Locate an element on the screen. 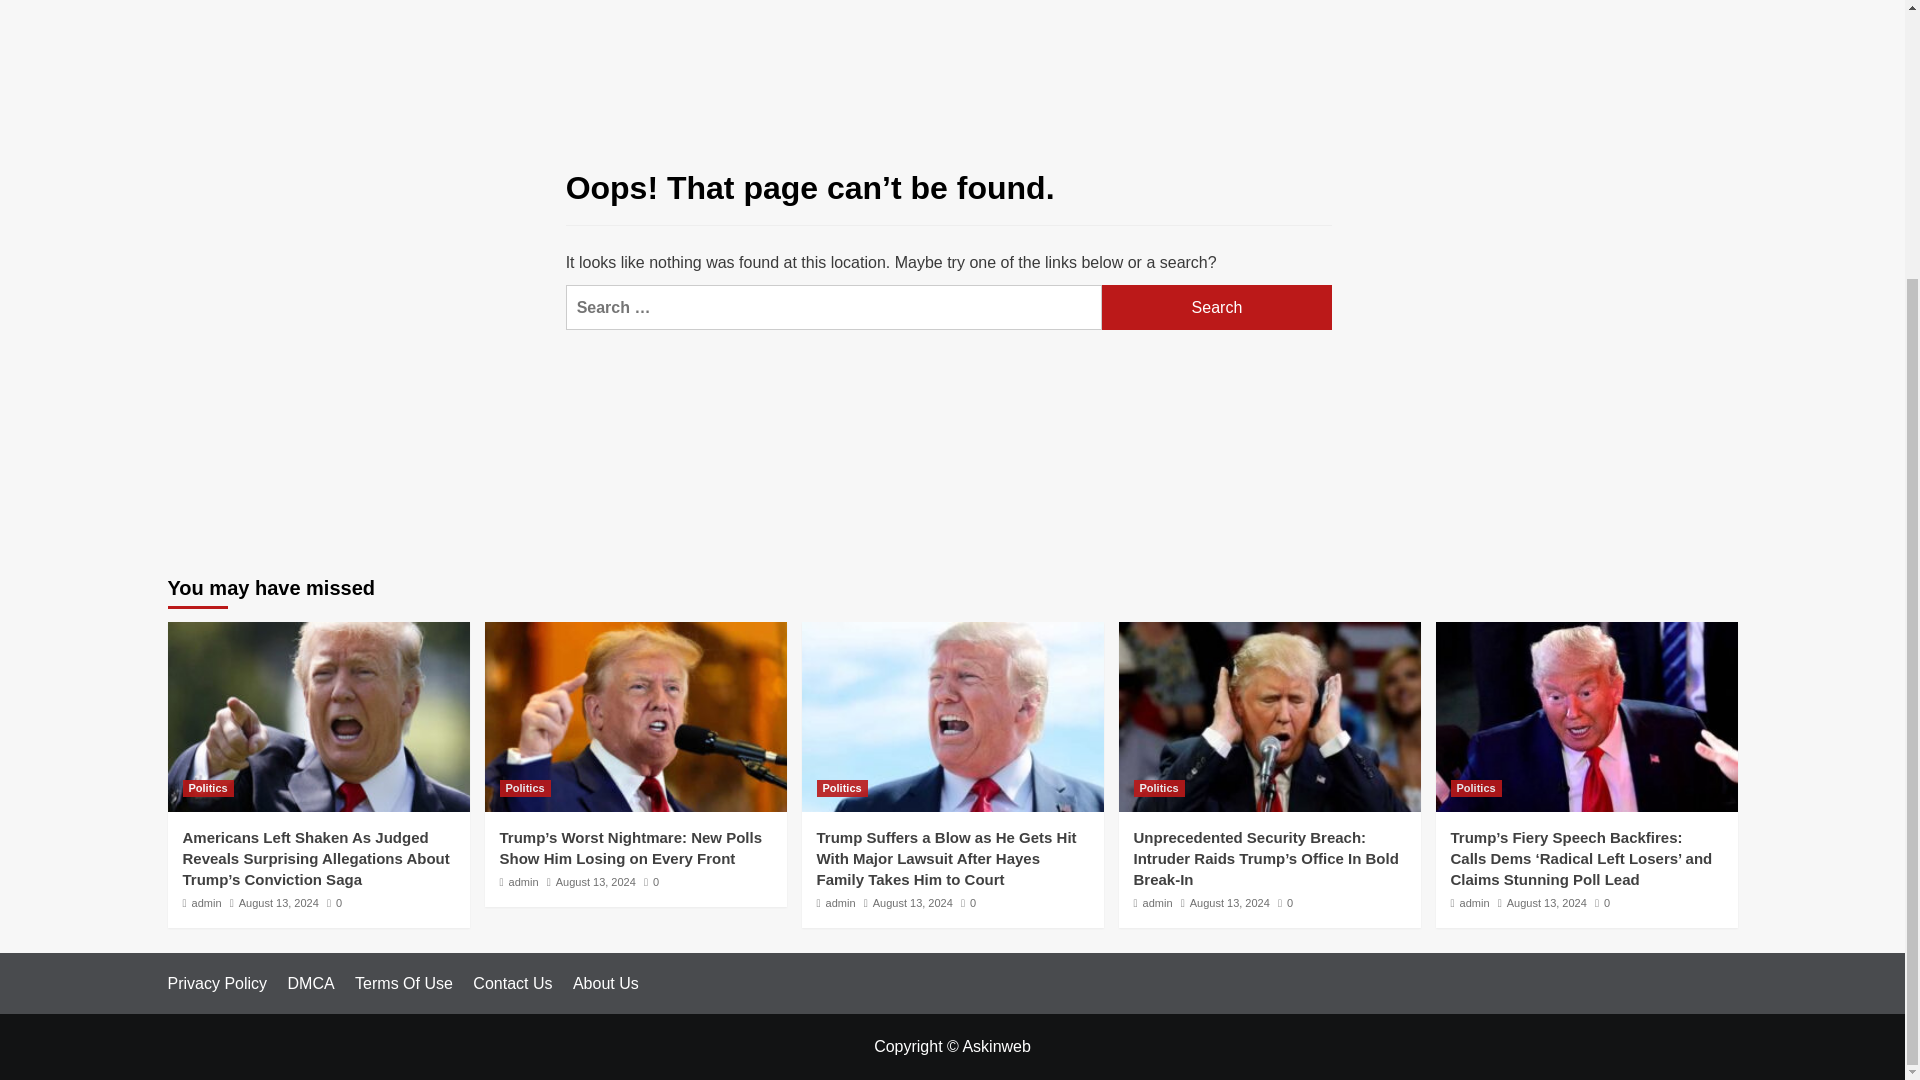 Image resolution: width=1920 pixels, height=1080 pixels. August 13, 2024 is located at coordinates (278, 903).